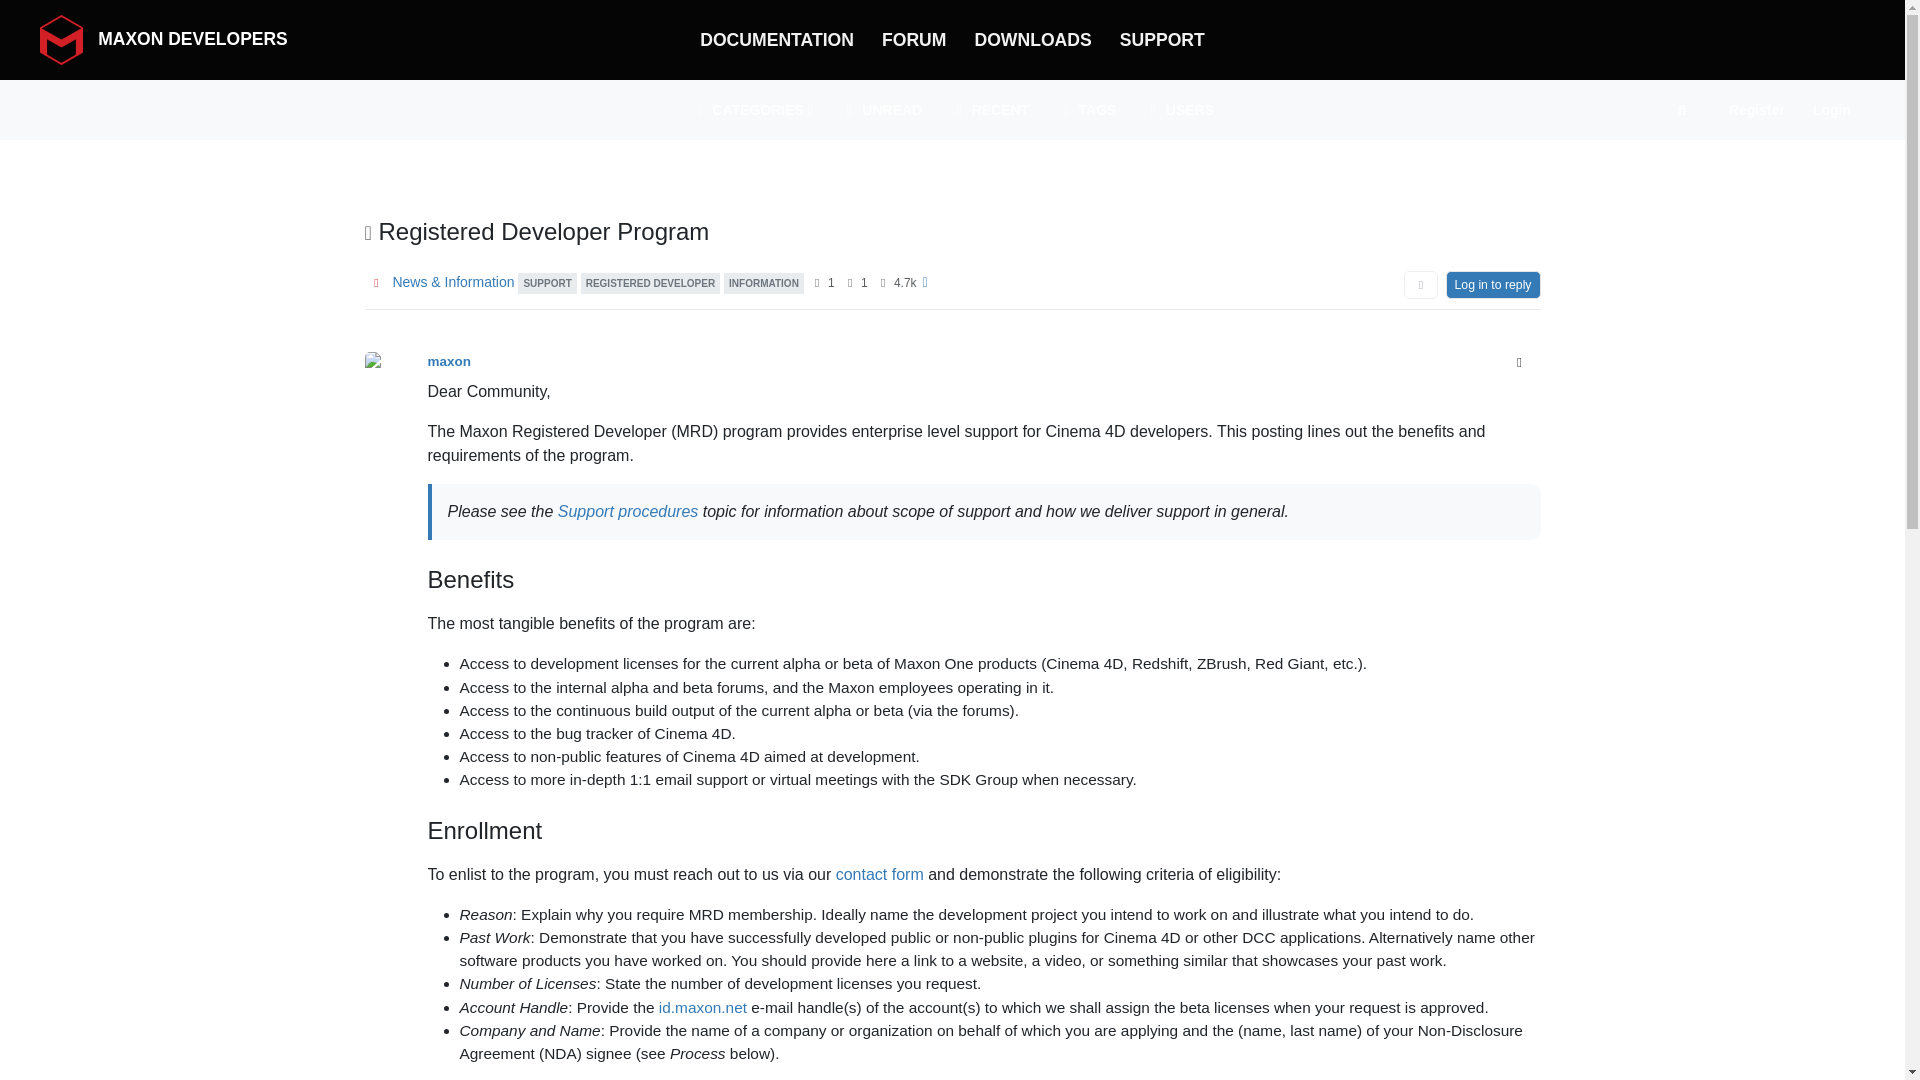  What do you see at coordinates (547, 282) in the screenshot?
I see `SUPPORT` at bounding box center [547, 282].